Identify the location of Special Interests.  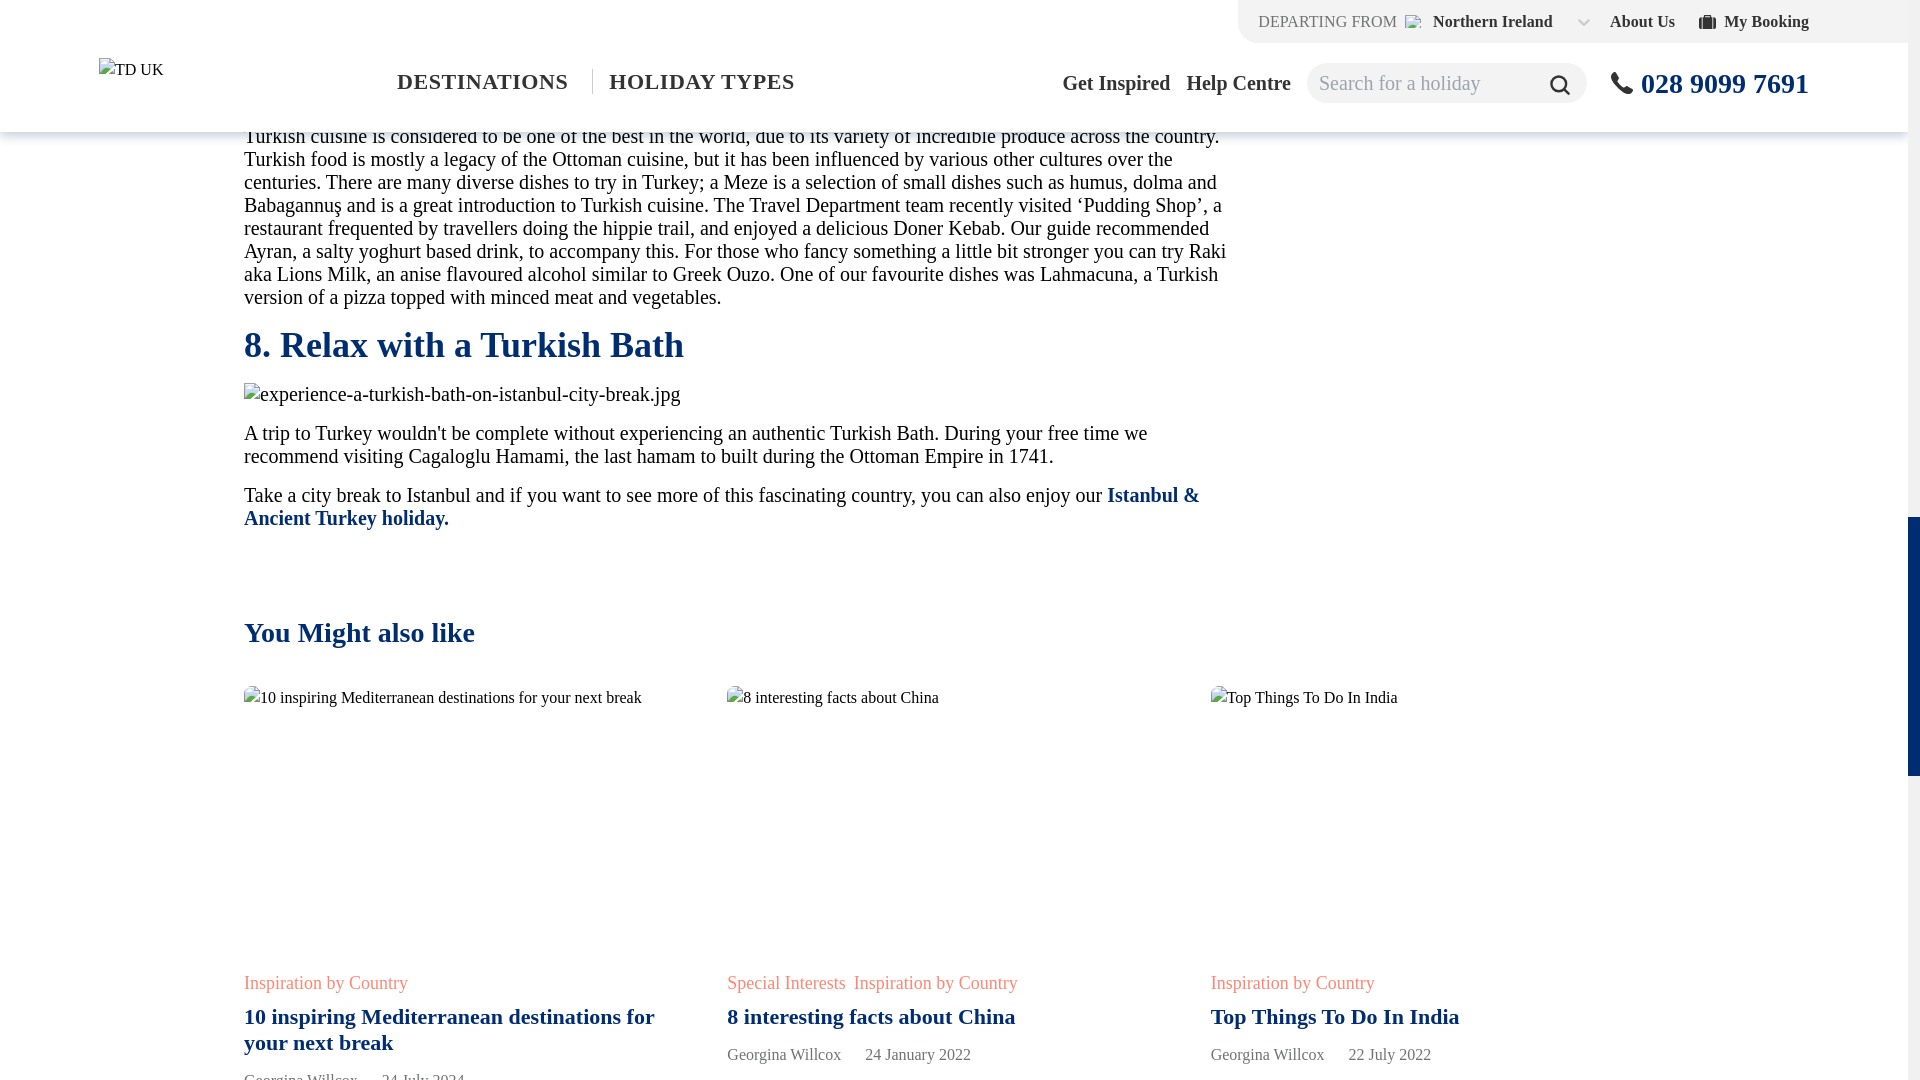
(786, 982).